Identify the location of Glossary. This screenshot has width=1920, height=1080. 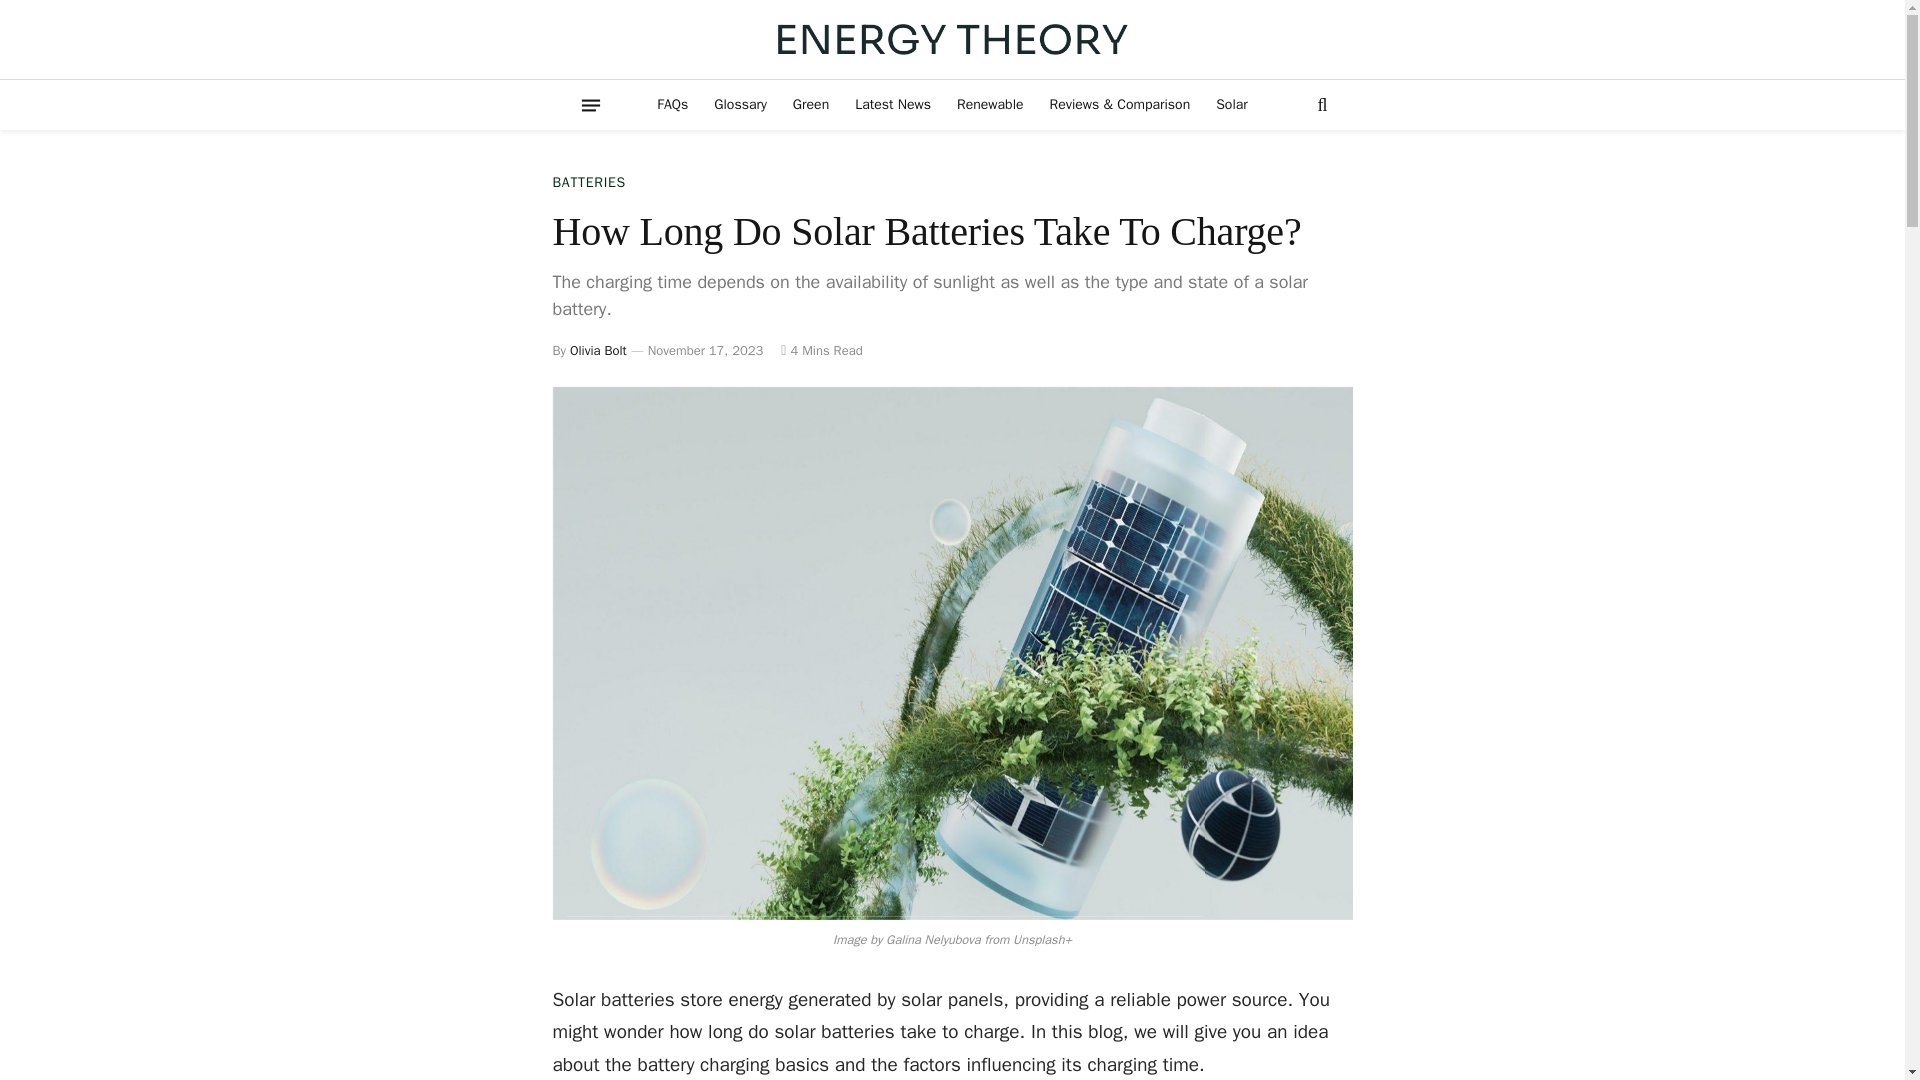
(740, 104).